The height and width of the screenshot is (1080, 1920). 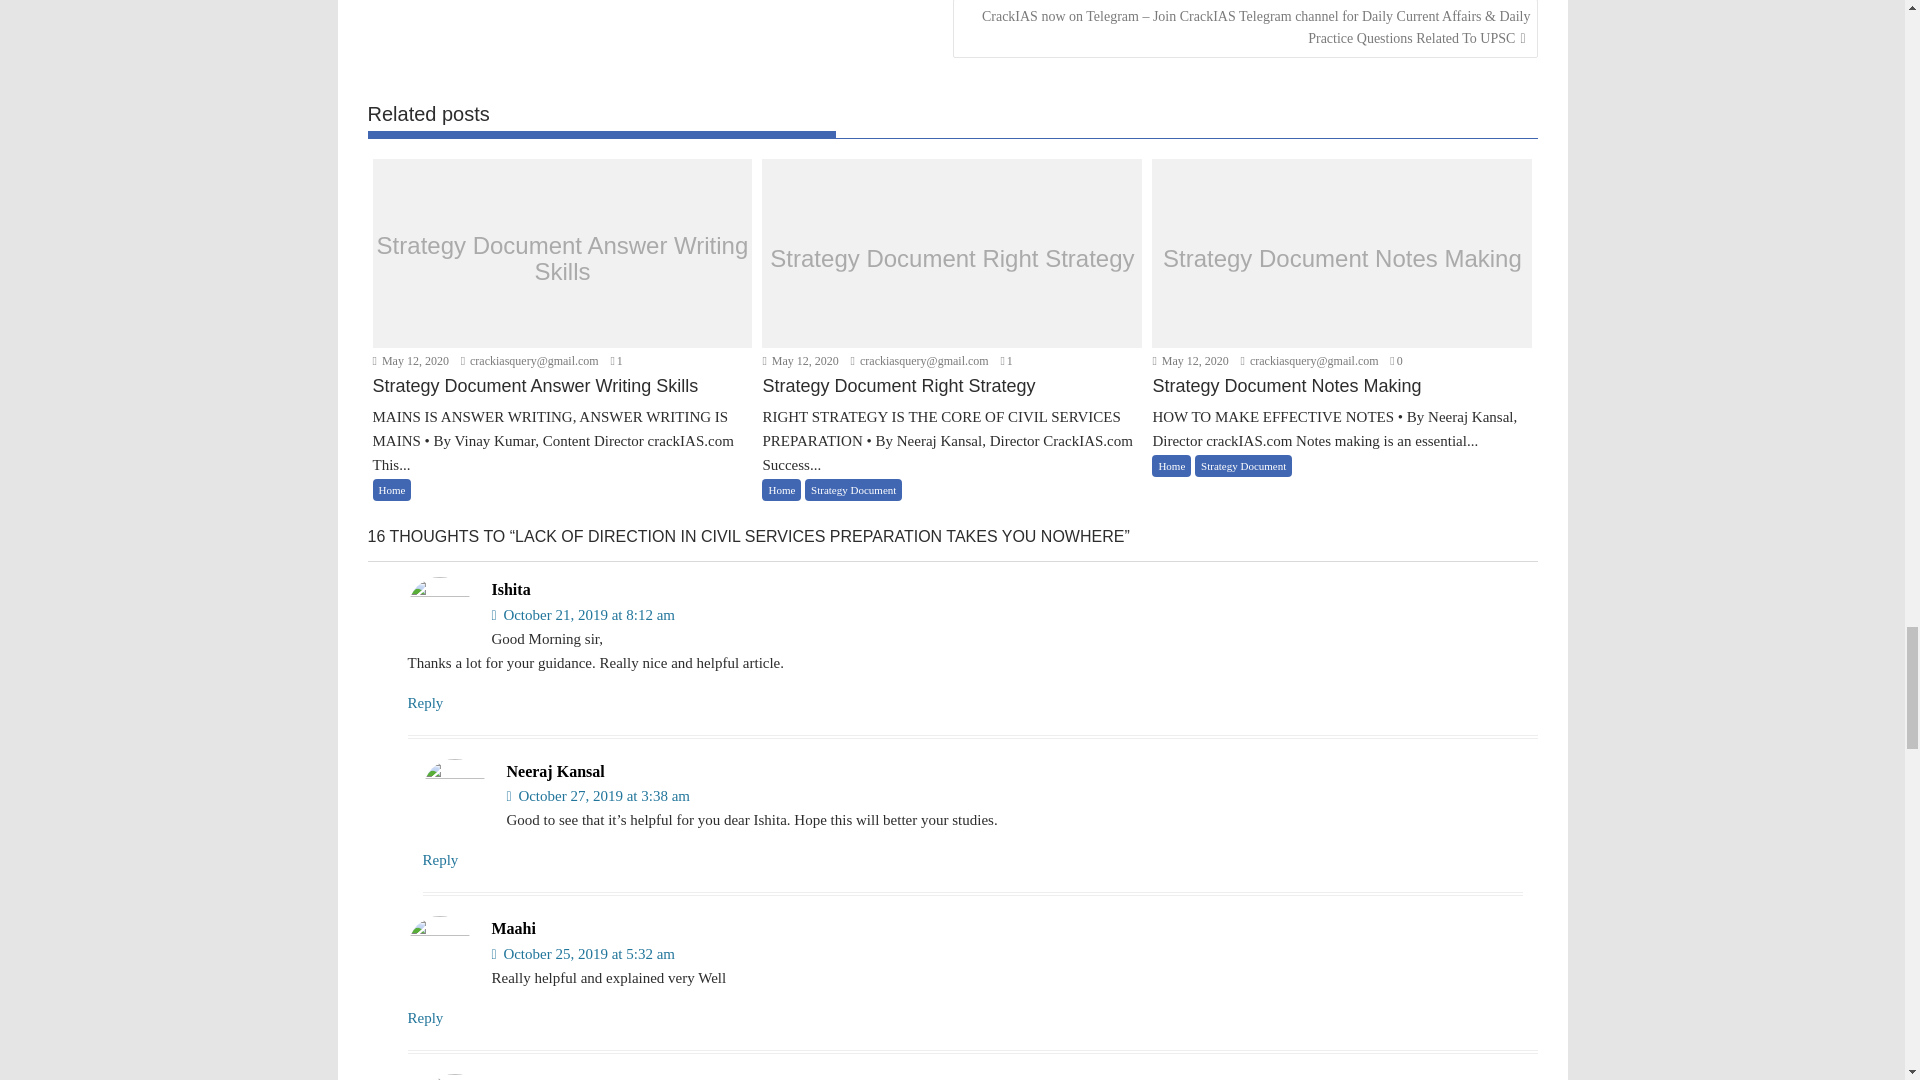 What do you see at coordinates (952, 259) in the screenshot?
I see `Strategy Document Right Strategy` at bounding box center [952, 259].